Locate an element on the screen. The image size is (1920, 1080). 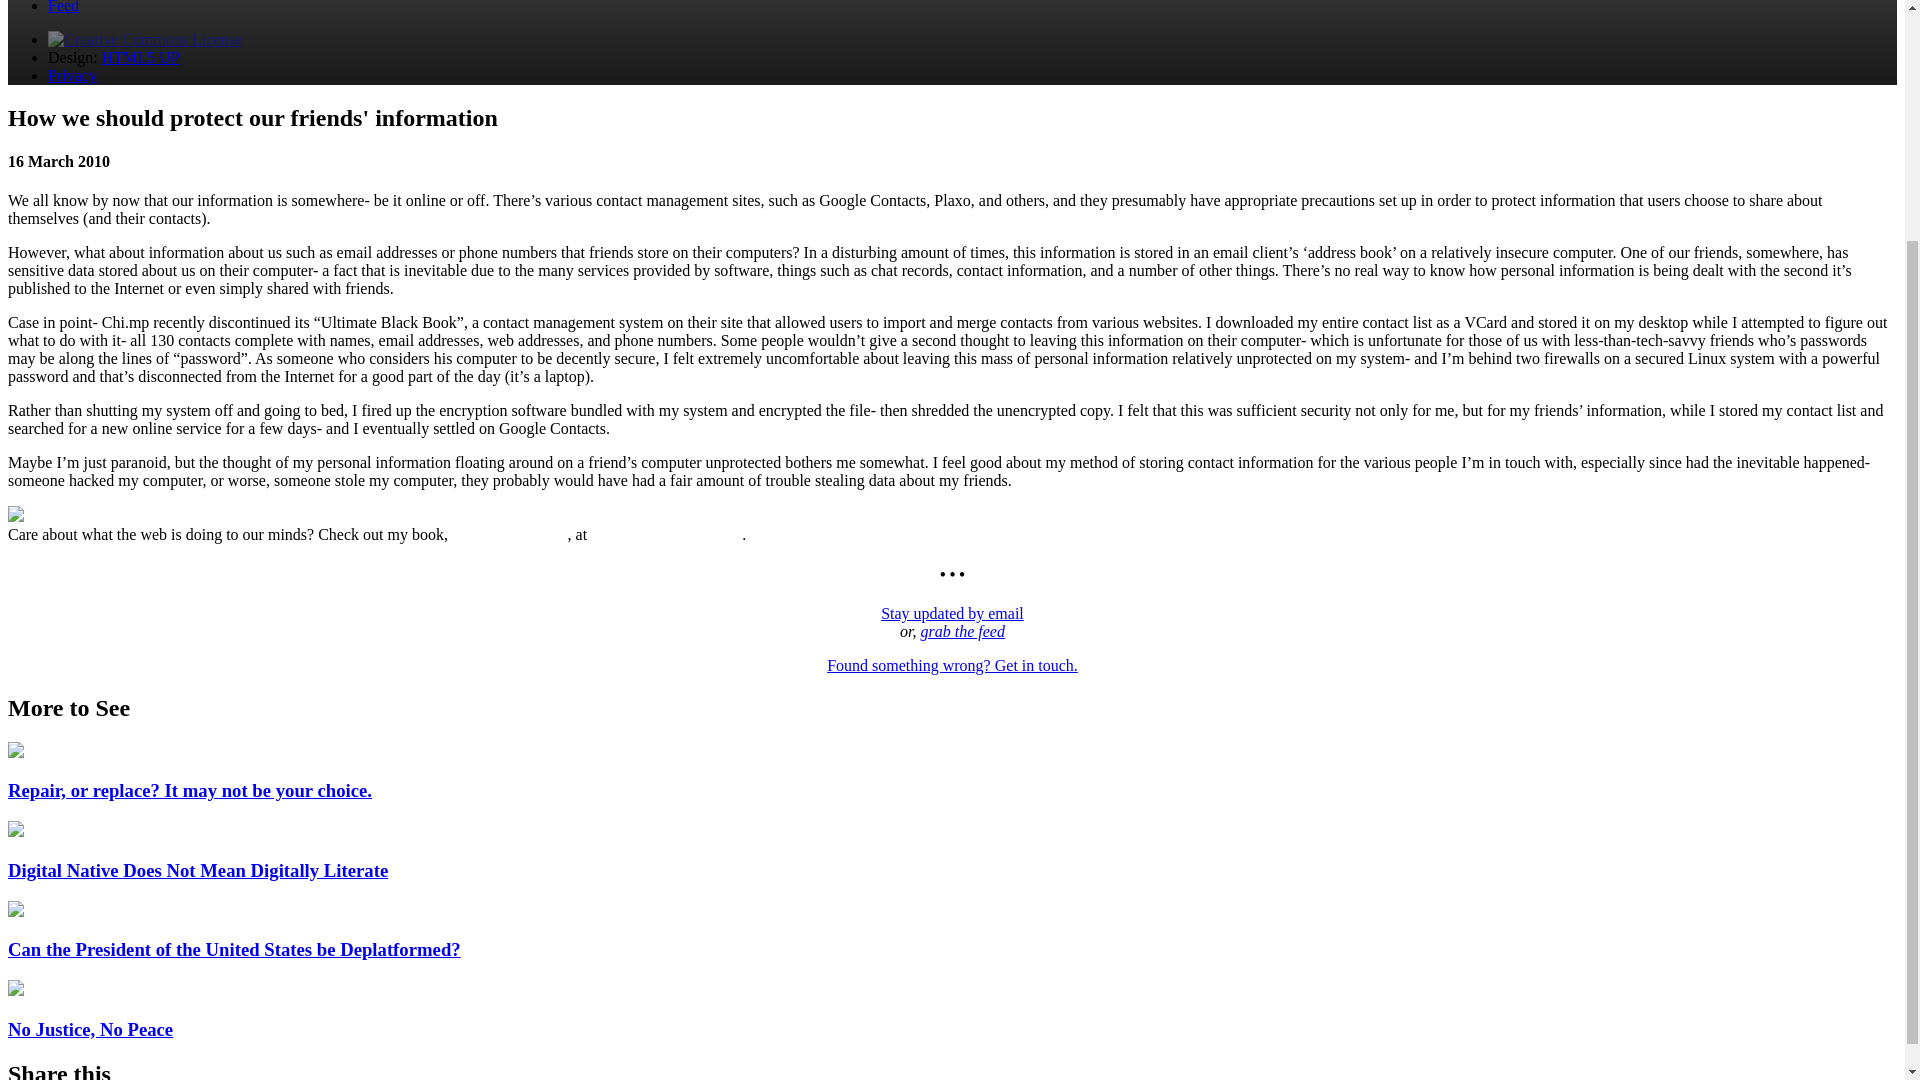
Stay updated by email is located at coordinates (952, 613).